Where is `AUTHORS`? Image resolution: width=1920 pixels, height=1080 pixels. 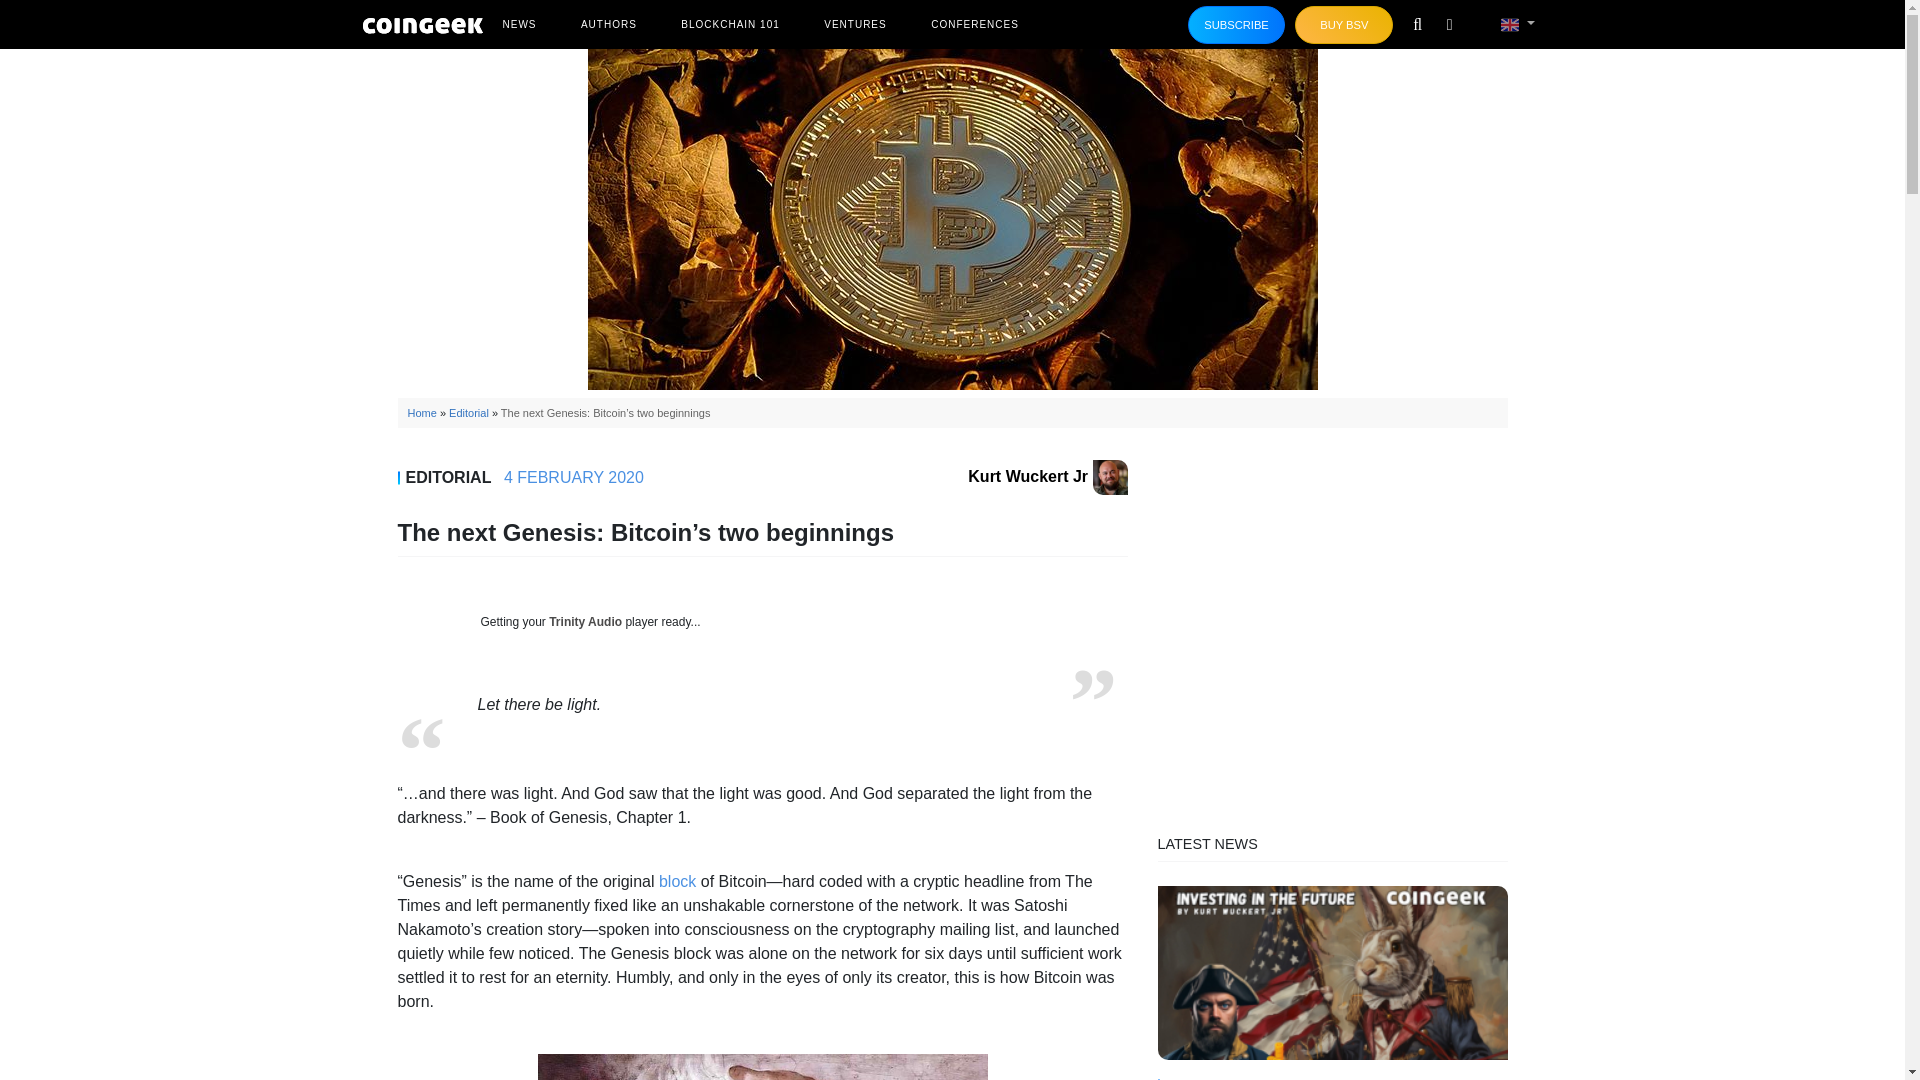 AUTHORS is located at coordinates (608, 24).